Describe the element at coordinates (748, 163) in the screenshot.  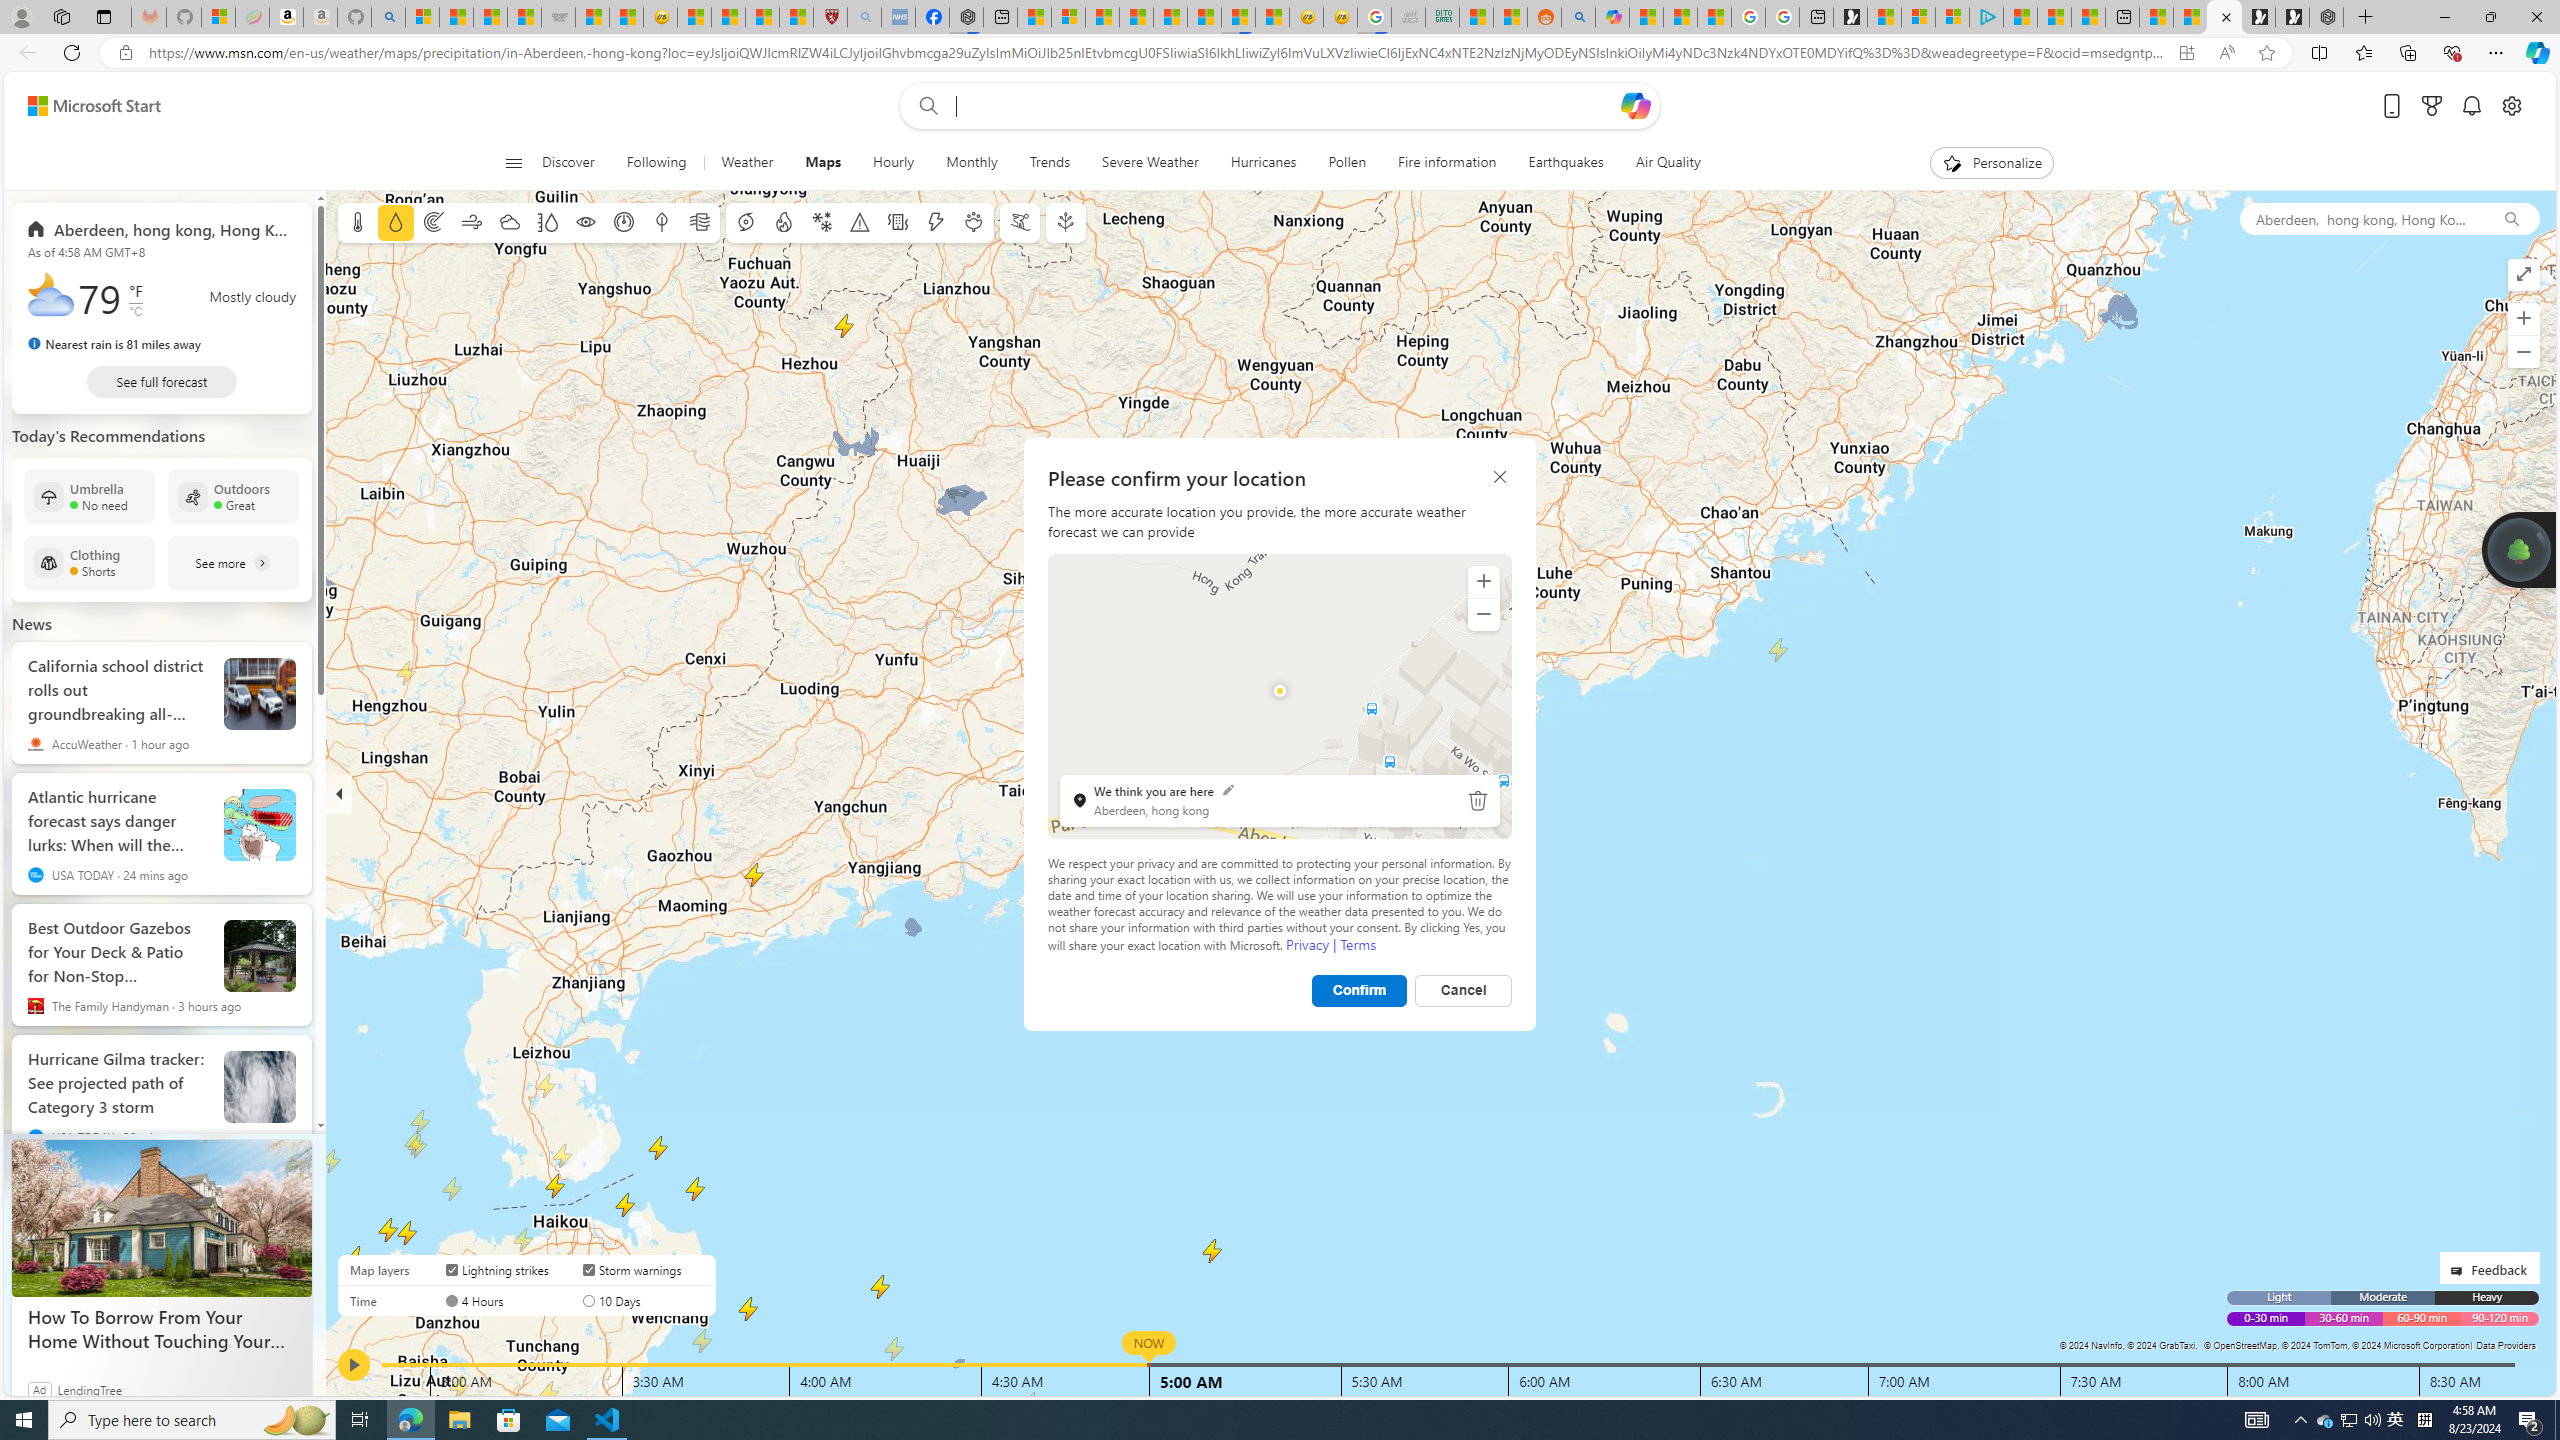
I see `Weather` at that location.